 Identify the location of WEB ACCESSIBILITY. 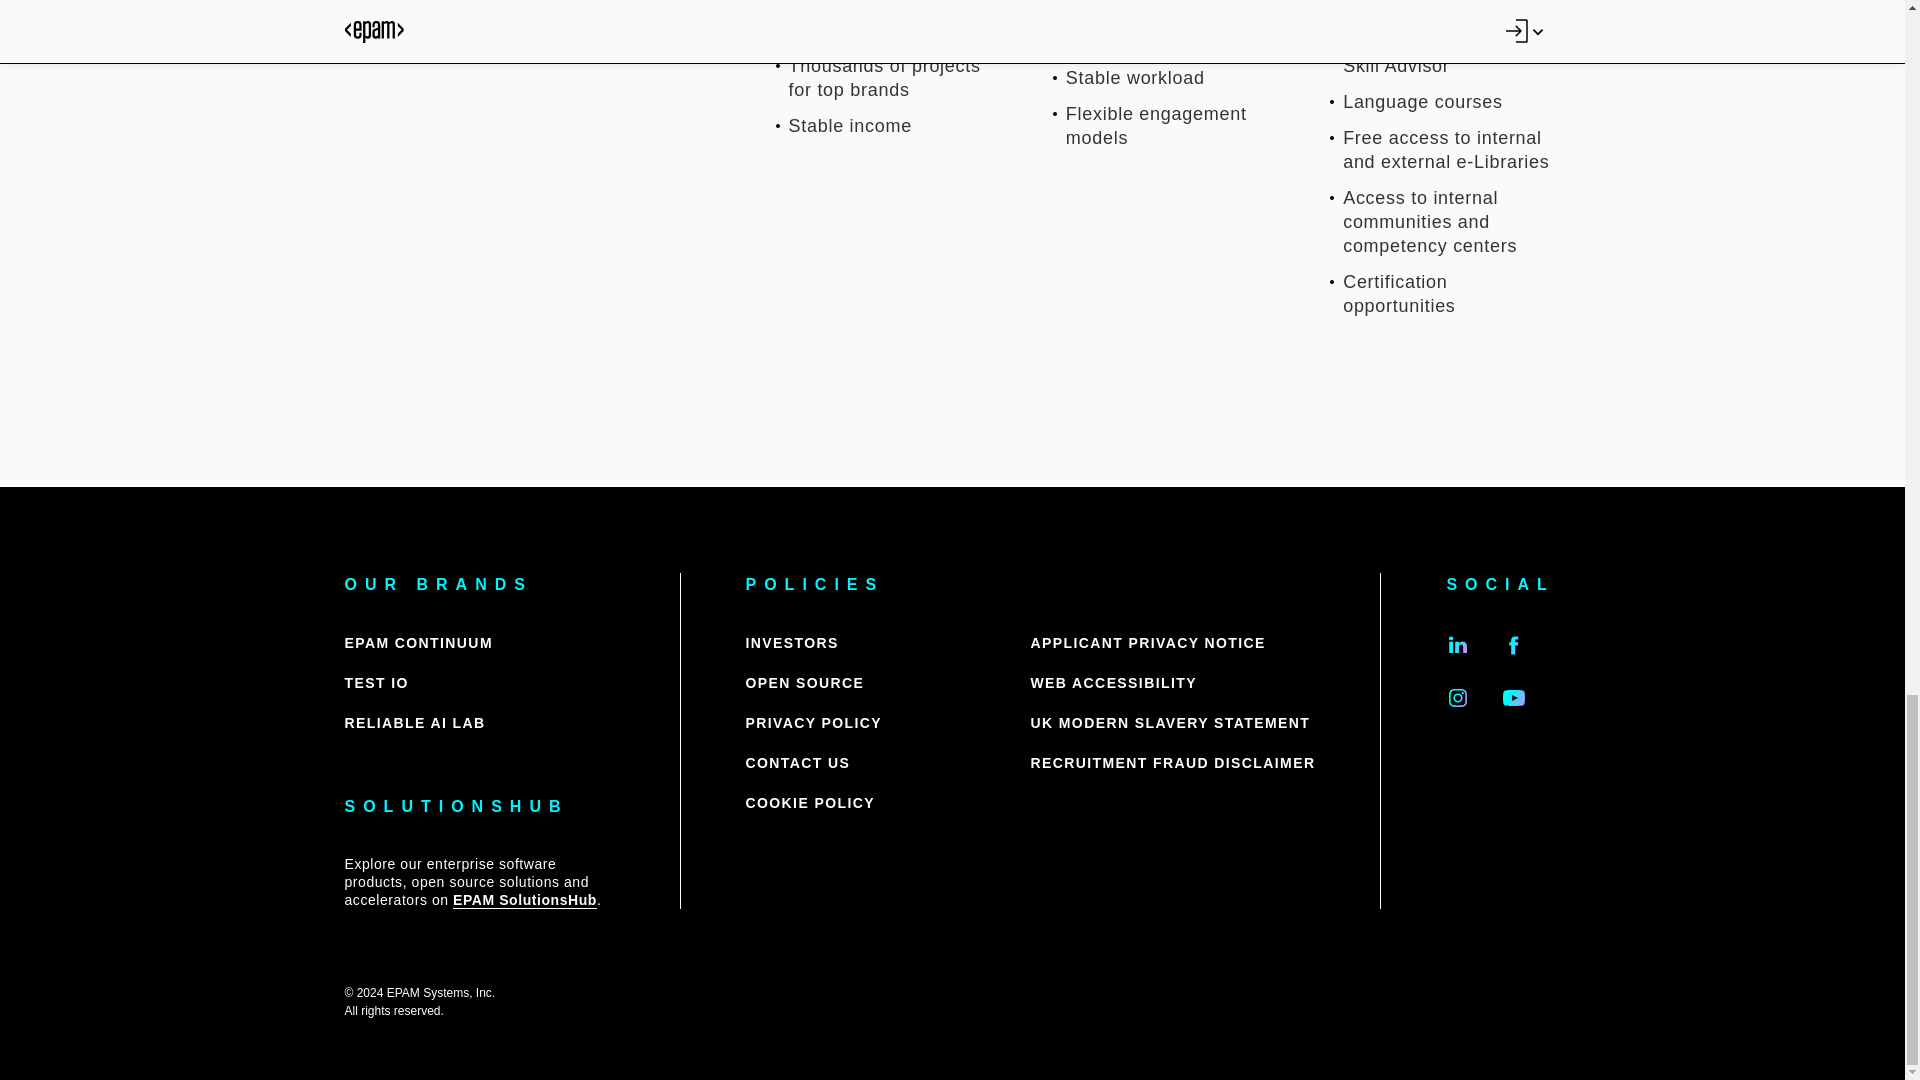
(1112, 683).